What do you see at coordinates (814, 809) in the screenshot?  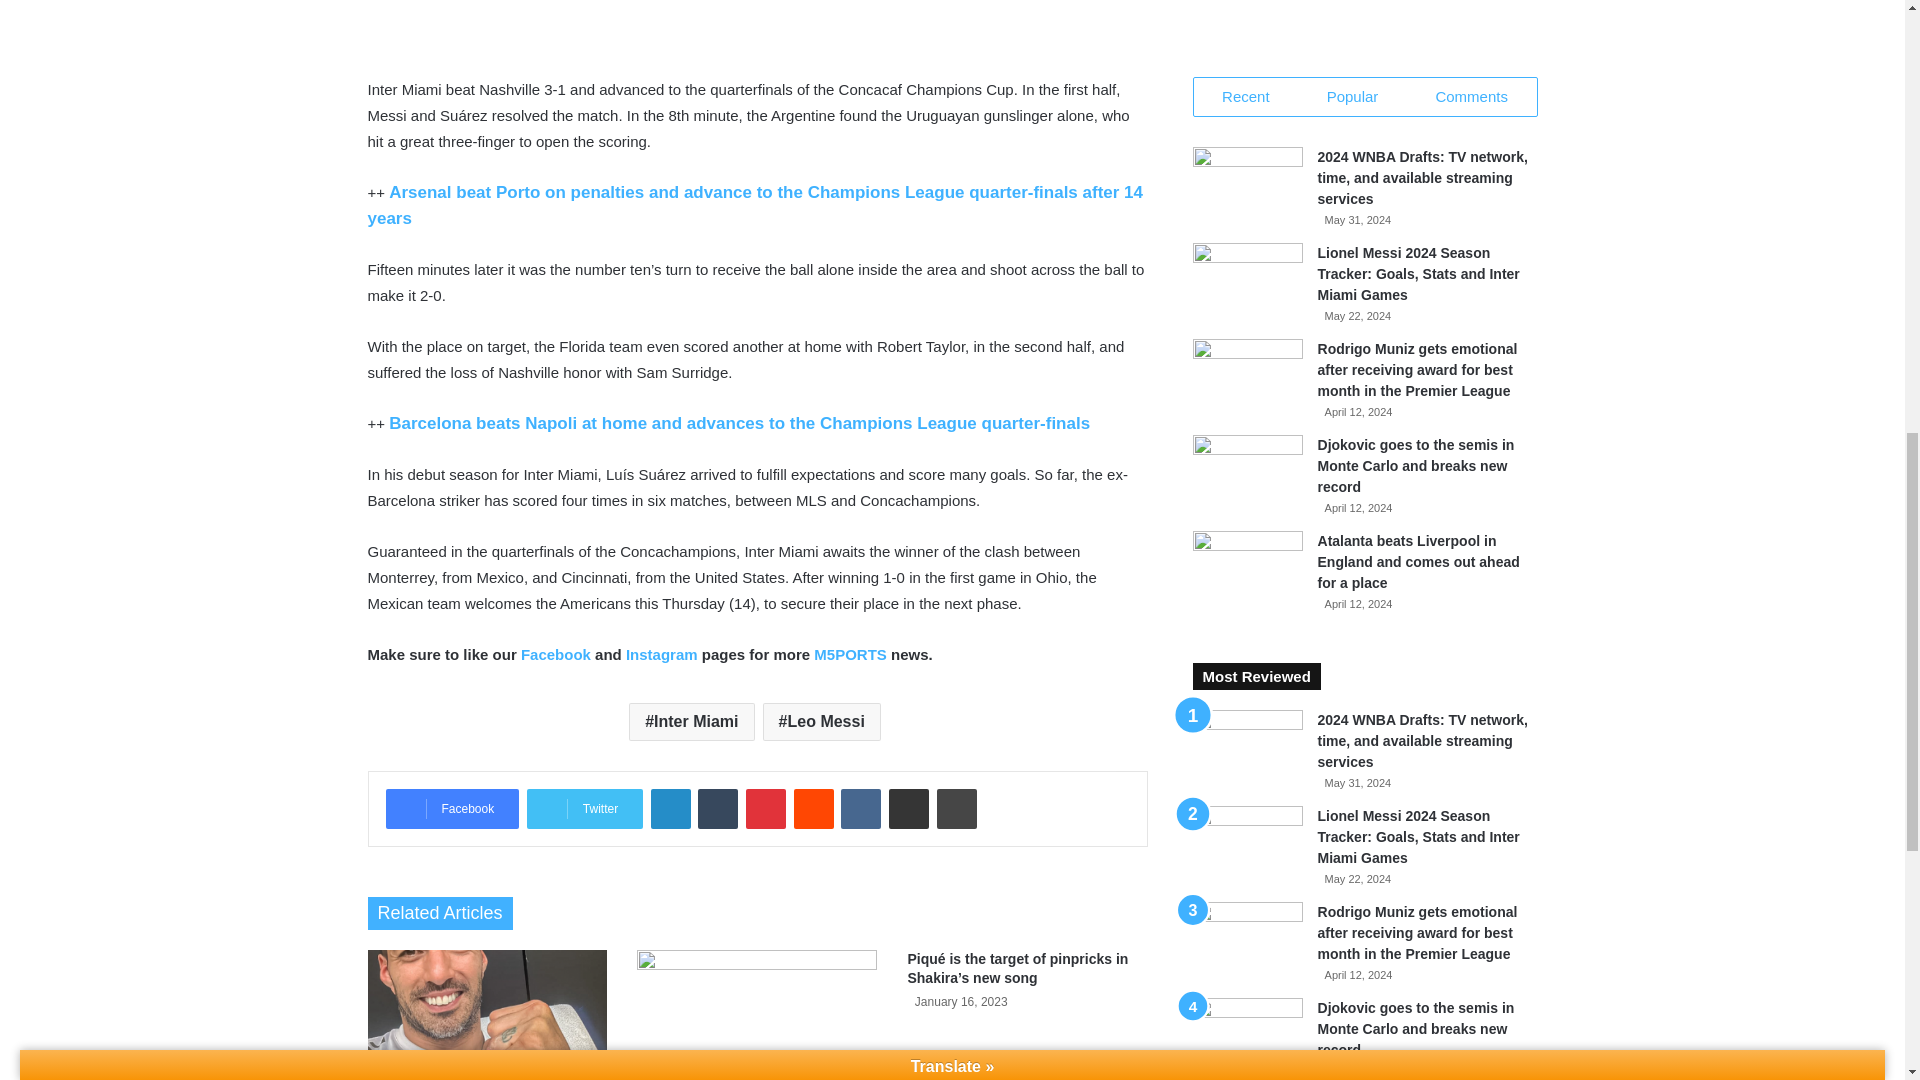 I see `Reddit` at bounding box center [814, 809].